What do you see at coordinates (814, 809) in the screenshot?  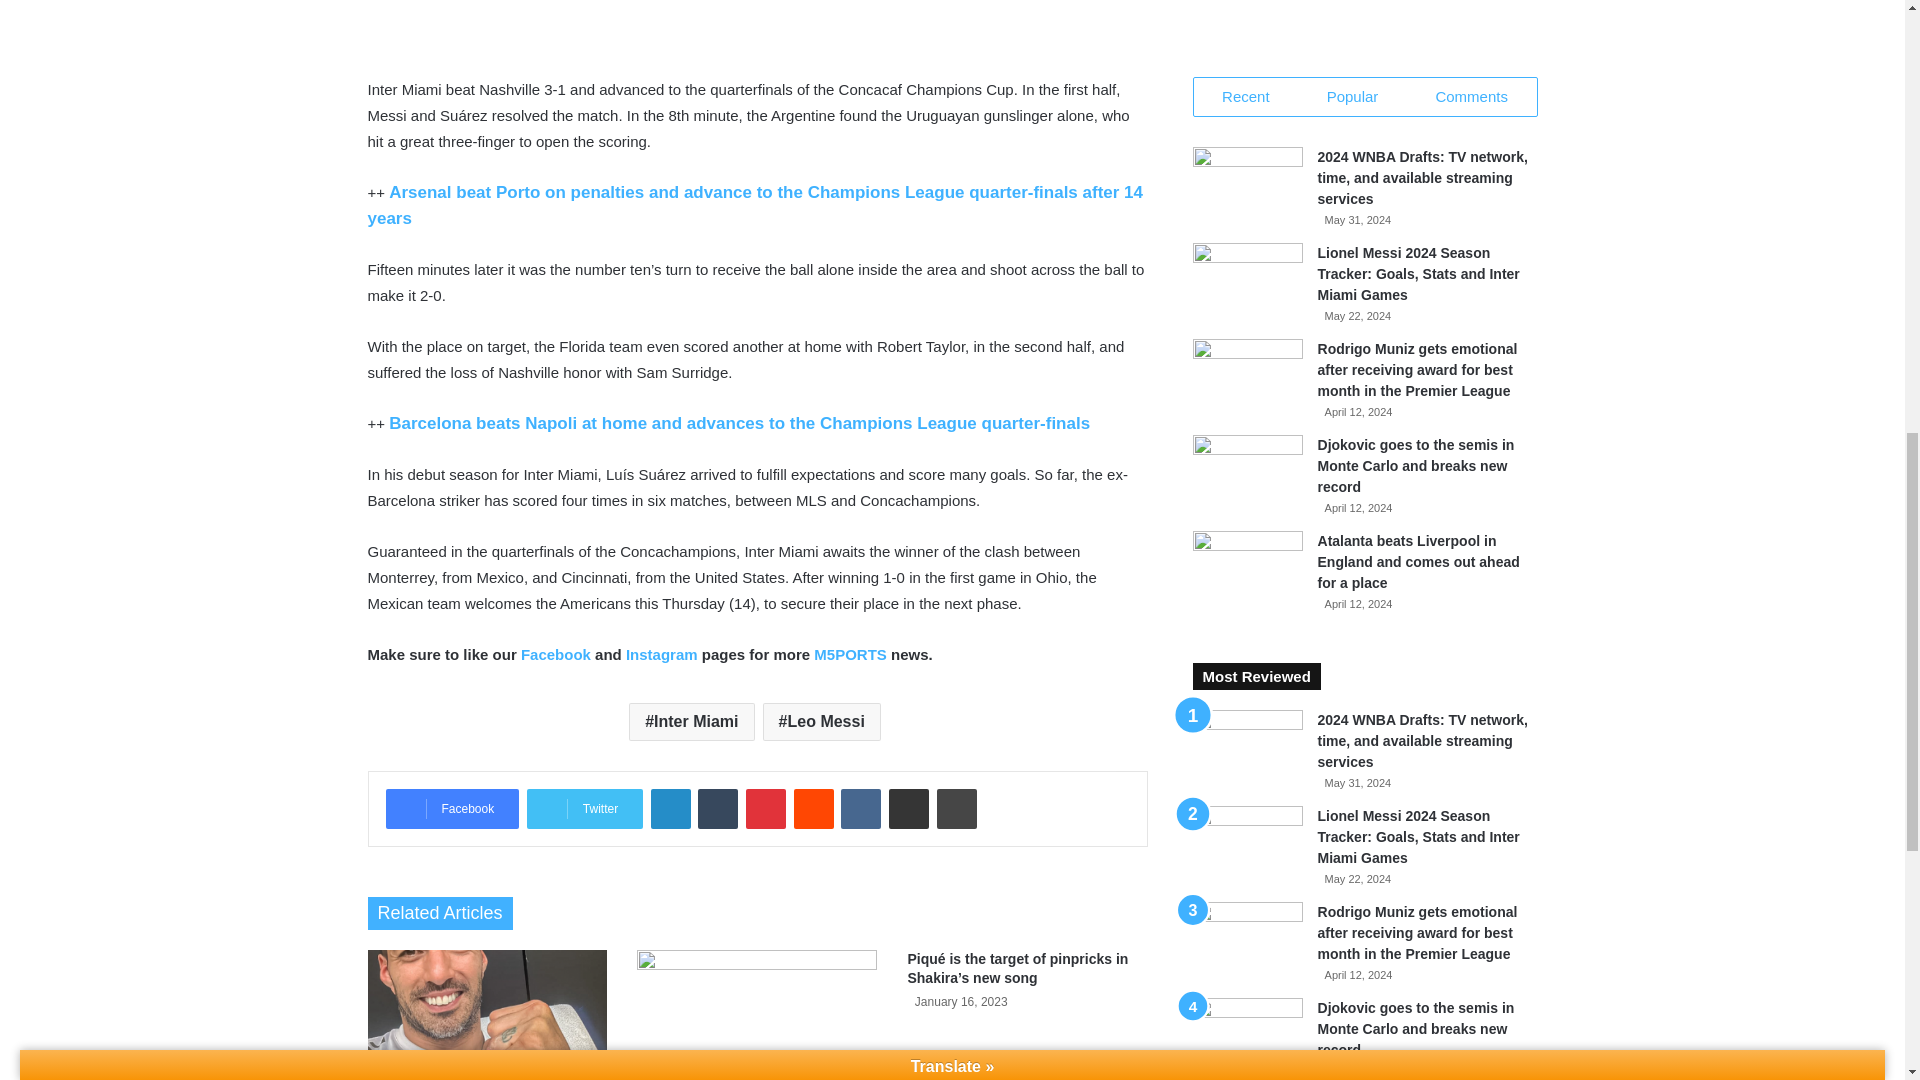 I see `Reddit` at bounding box center [814, 809].